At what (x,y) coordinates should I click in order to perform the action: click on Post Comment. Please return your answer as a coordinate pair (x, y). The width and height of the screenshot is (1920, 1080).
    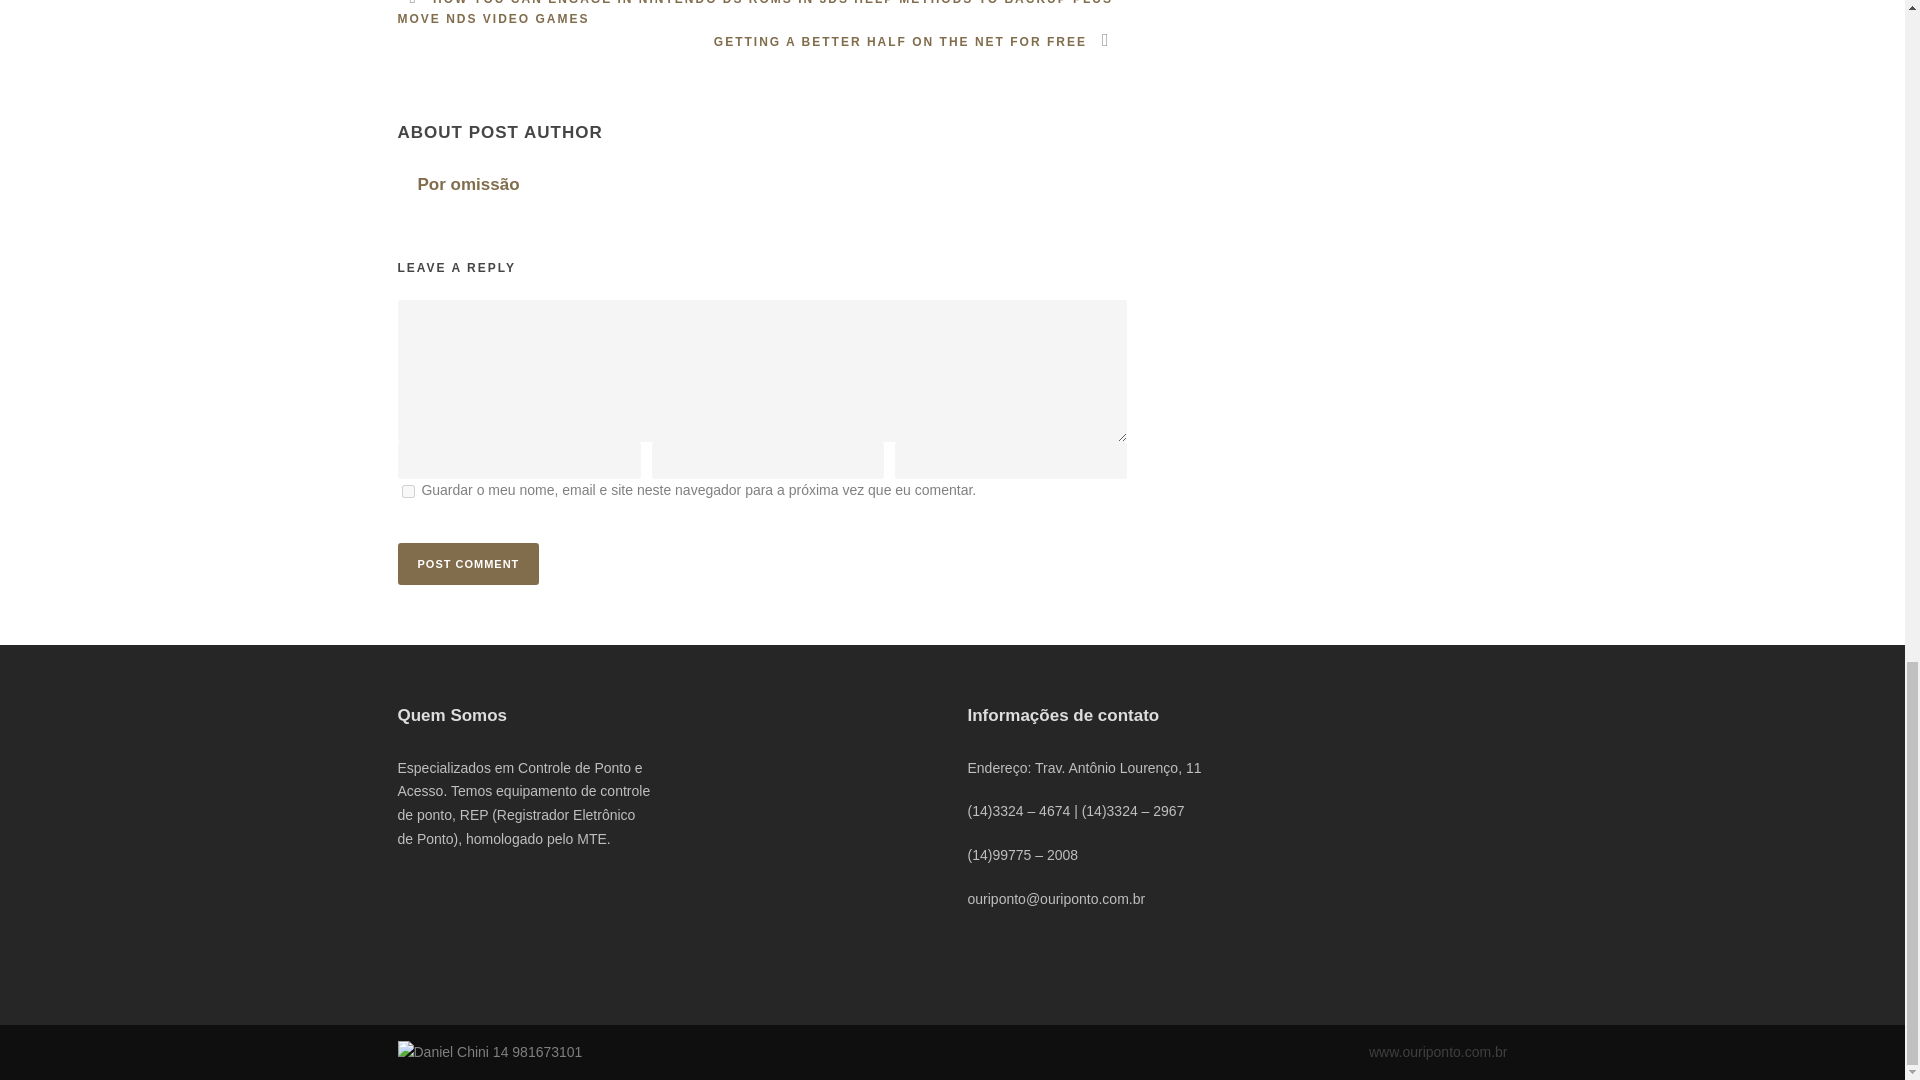
    Looking at the image, I should click on (468, 564).